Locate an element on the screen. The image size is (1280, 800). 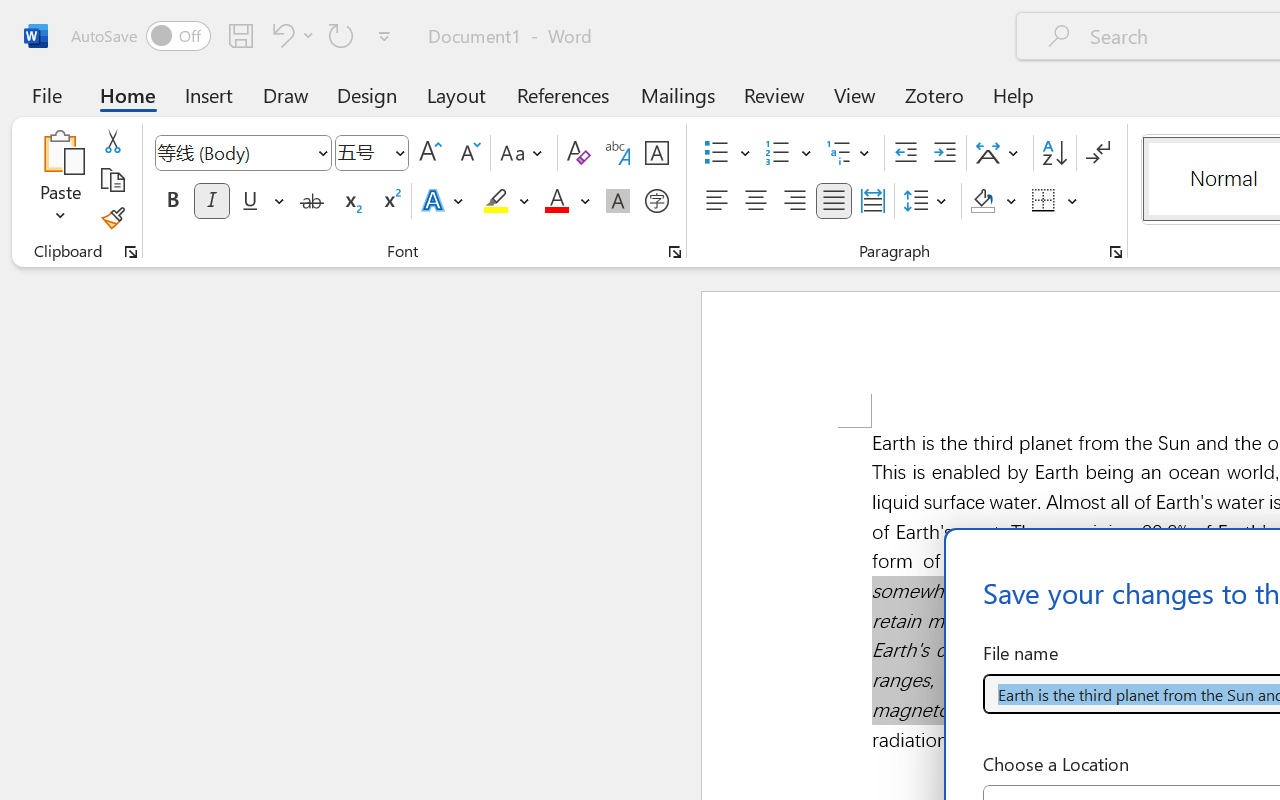
Copy is located at coordinates (112, 180).